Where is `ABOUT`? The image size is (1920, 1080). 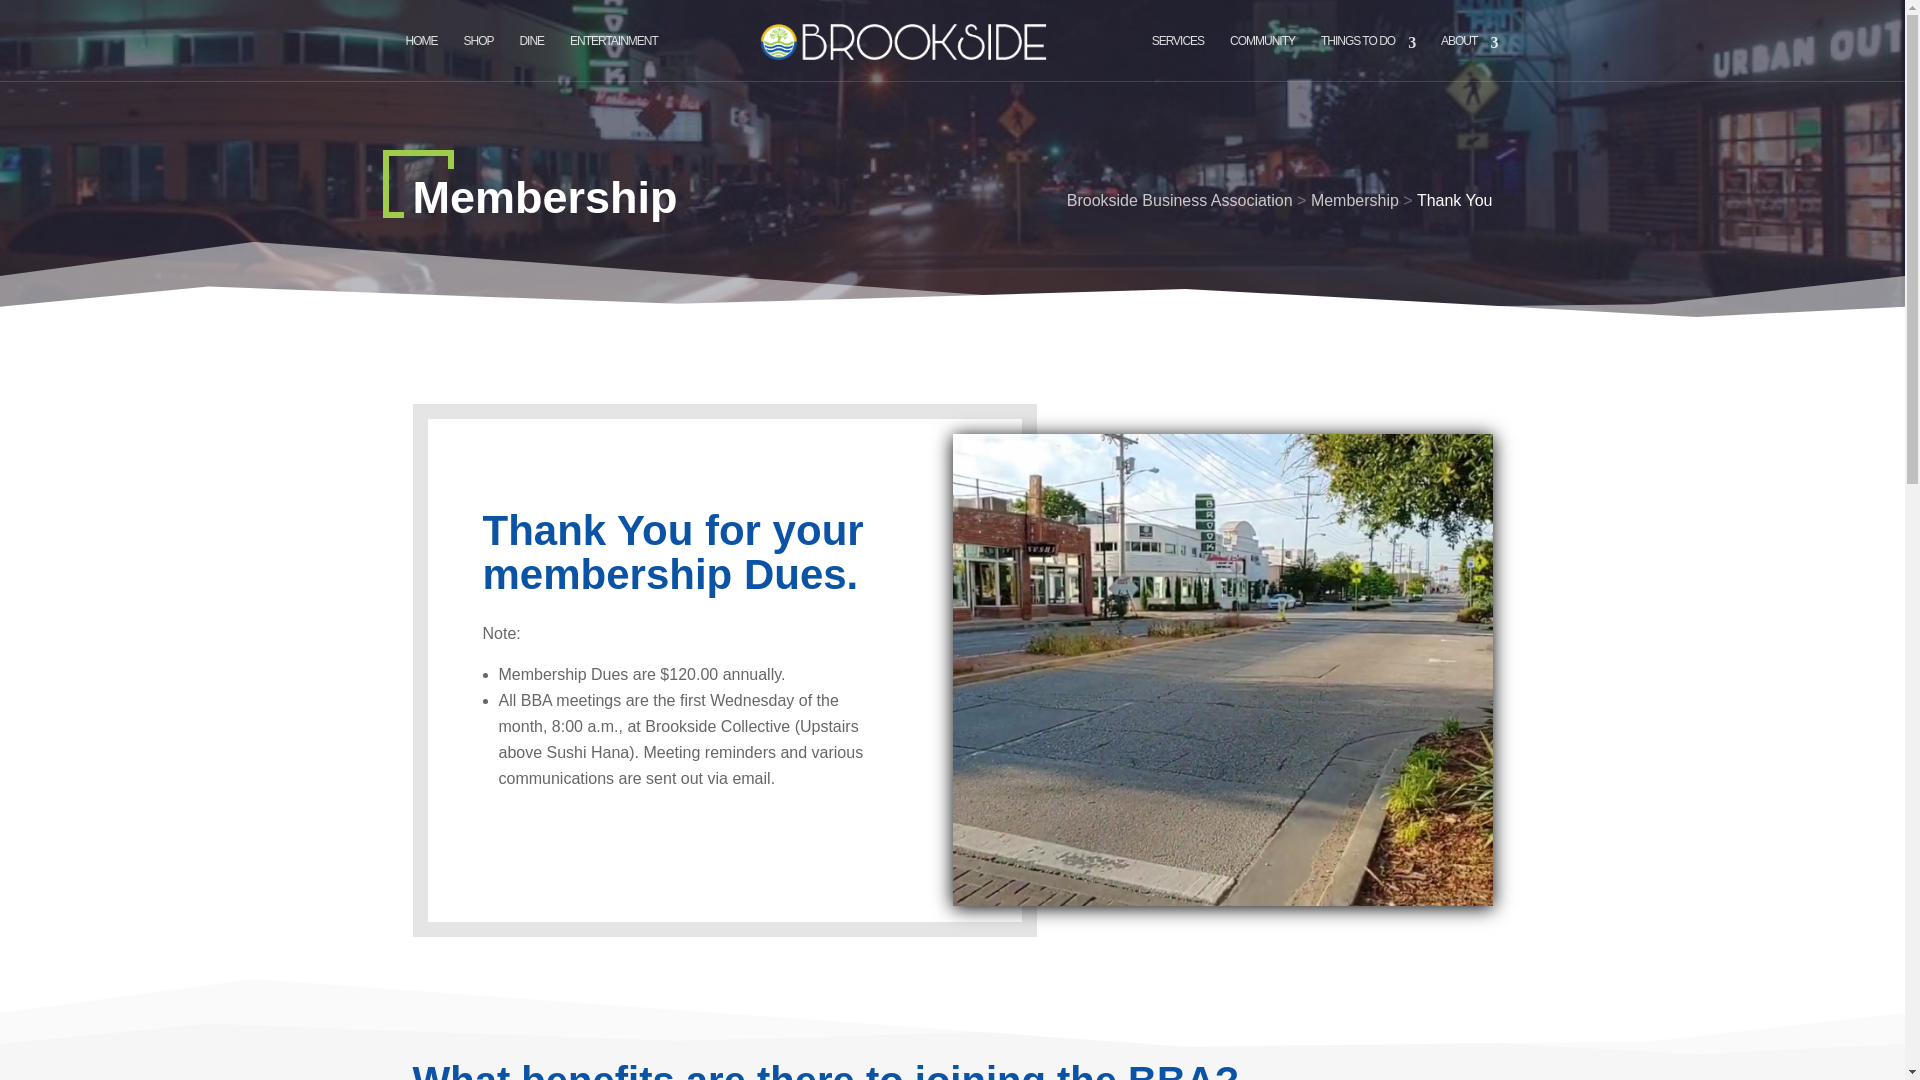 ABOUT is located at coordinates (1469, 58).